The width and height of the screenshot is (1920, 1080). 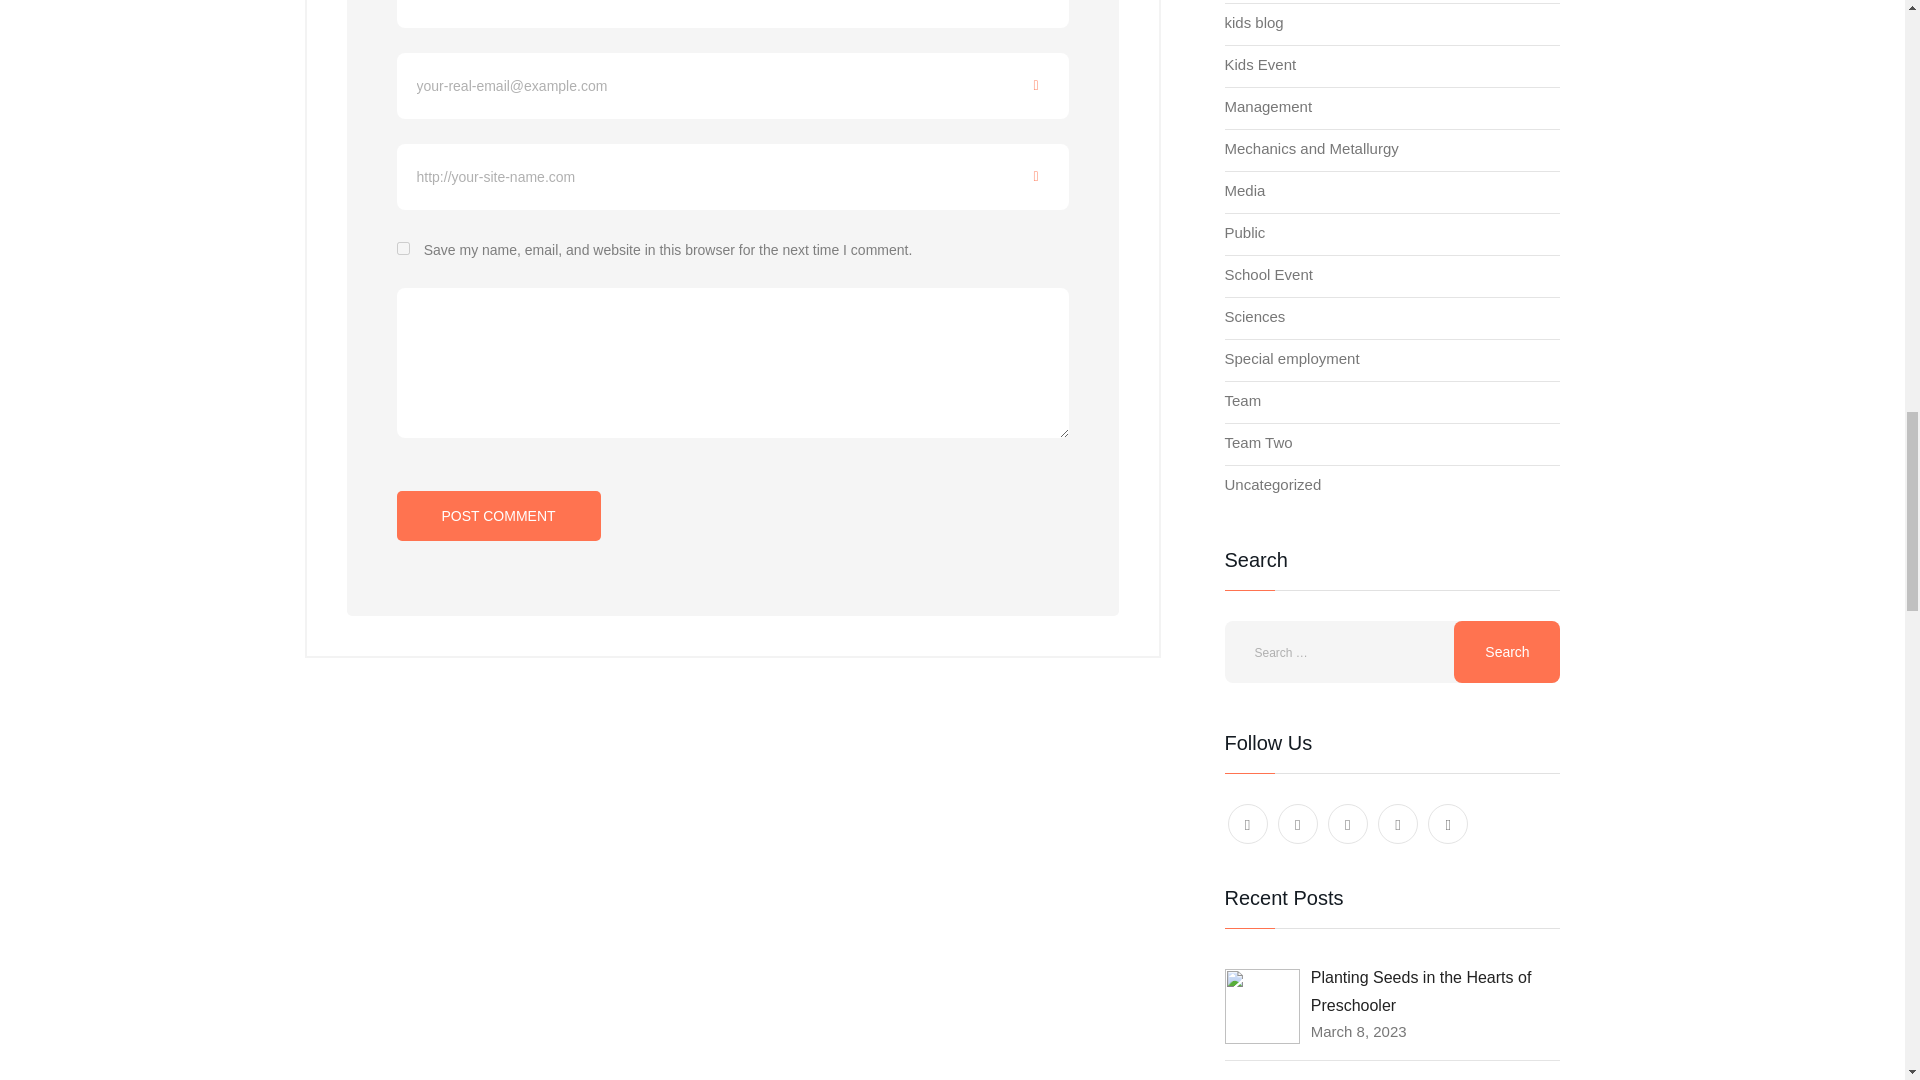 What do you see at coordinates (402, 248) in the screenshot?
I see `yes` at bounding box center [402, 248].